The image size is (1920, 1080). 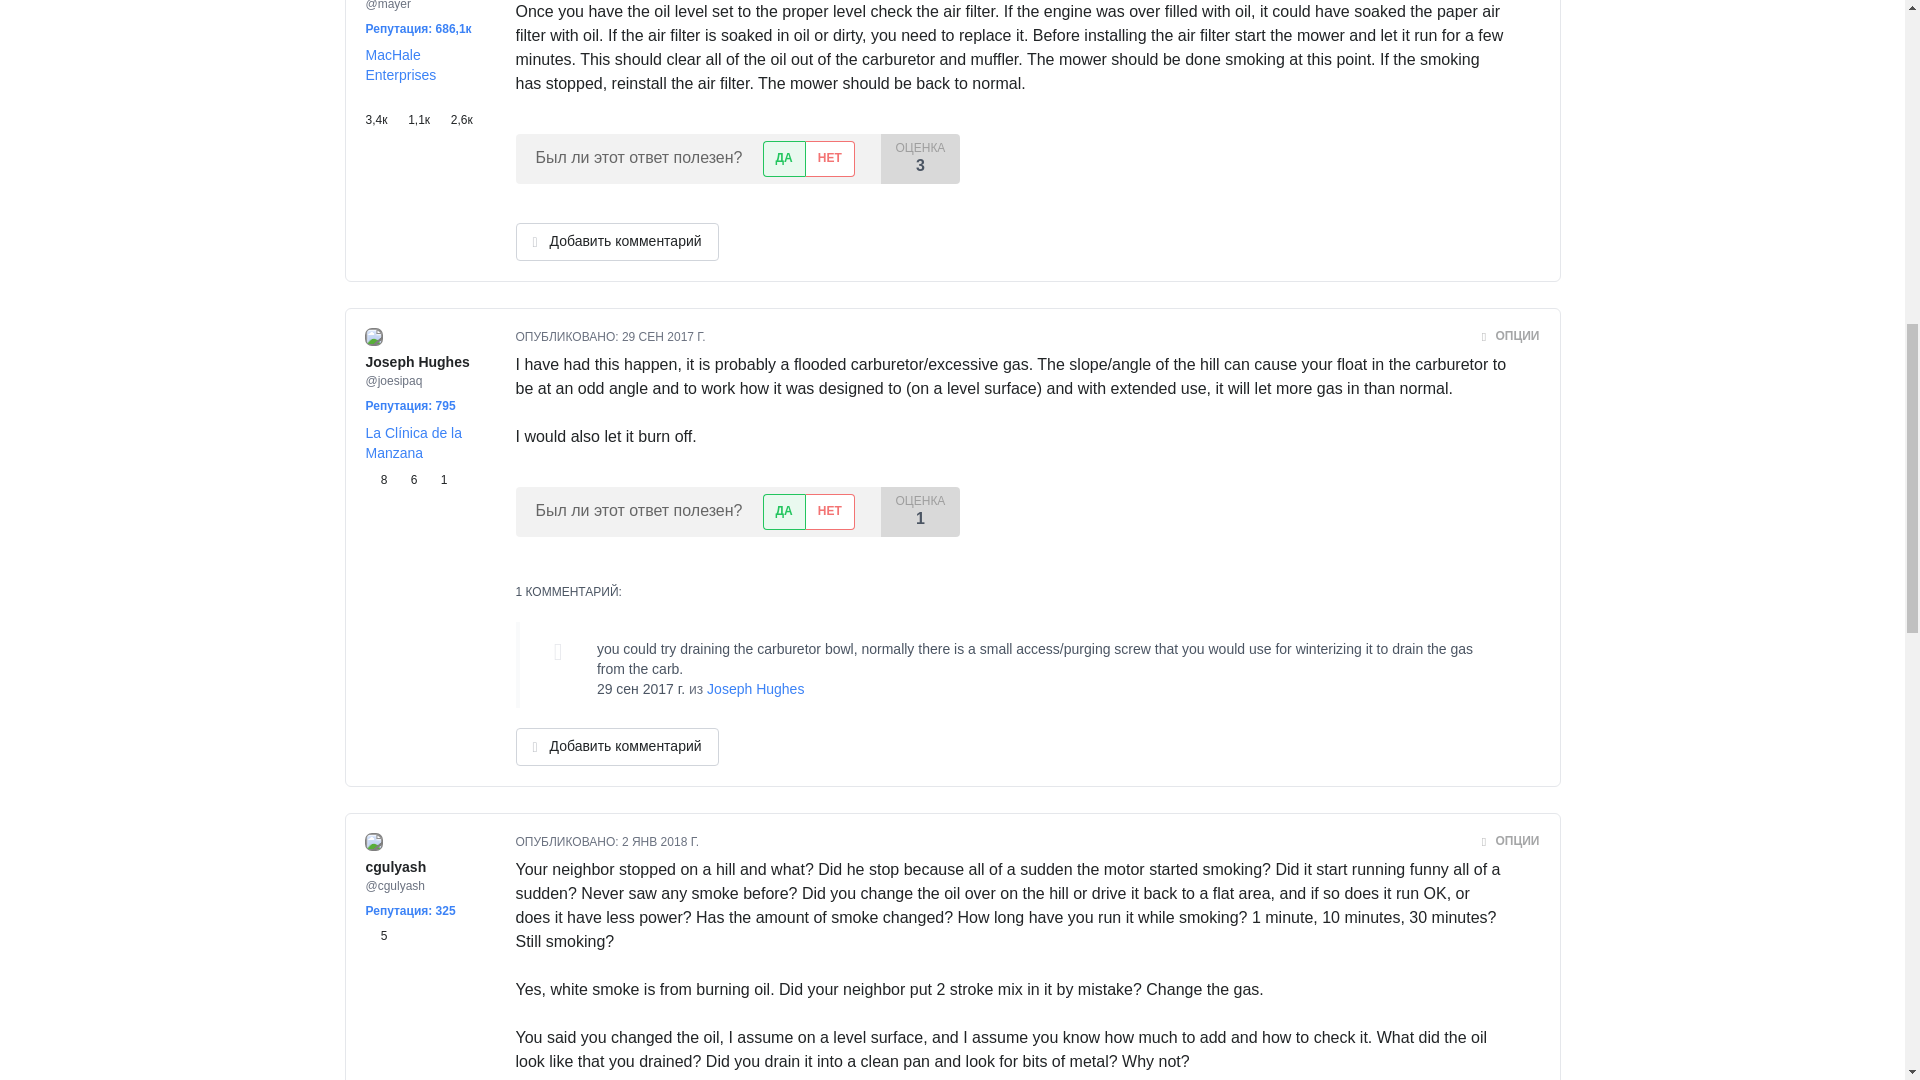 What do you see at coordinates (402, 65) in the screenshot?
I see `MacHale Enterprises` at bounding box center [402, 65].